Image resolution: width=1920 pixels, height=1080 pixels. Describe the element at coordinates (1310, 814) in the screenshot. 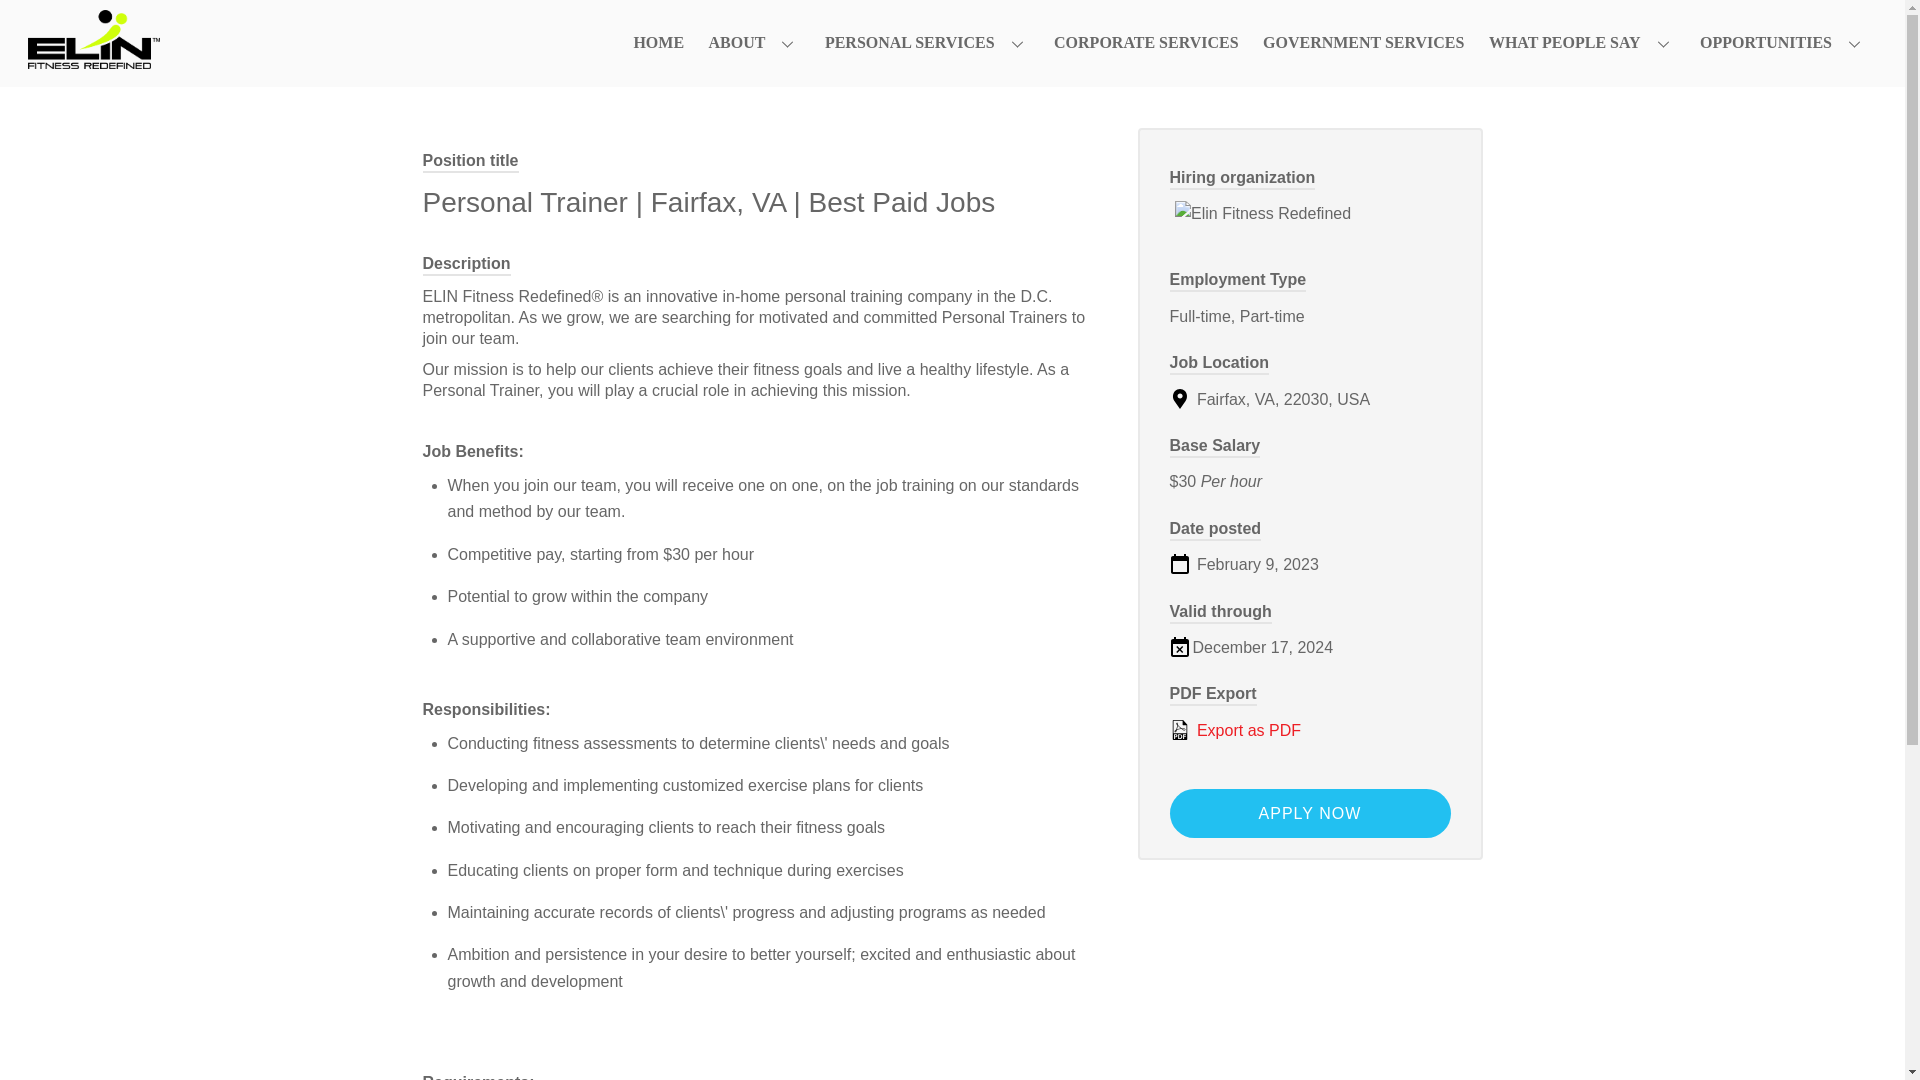

I see `APPLY NOW` at that location.